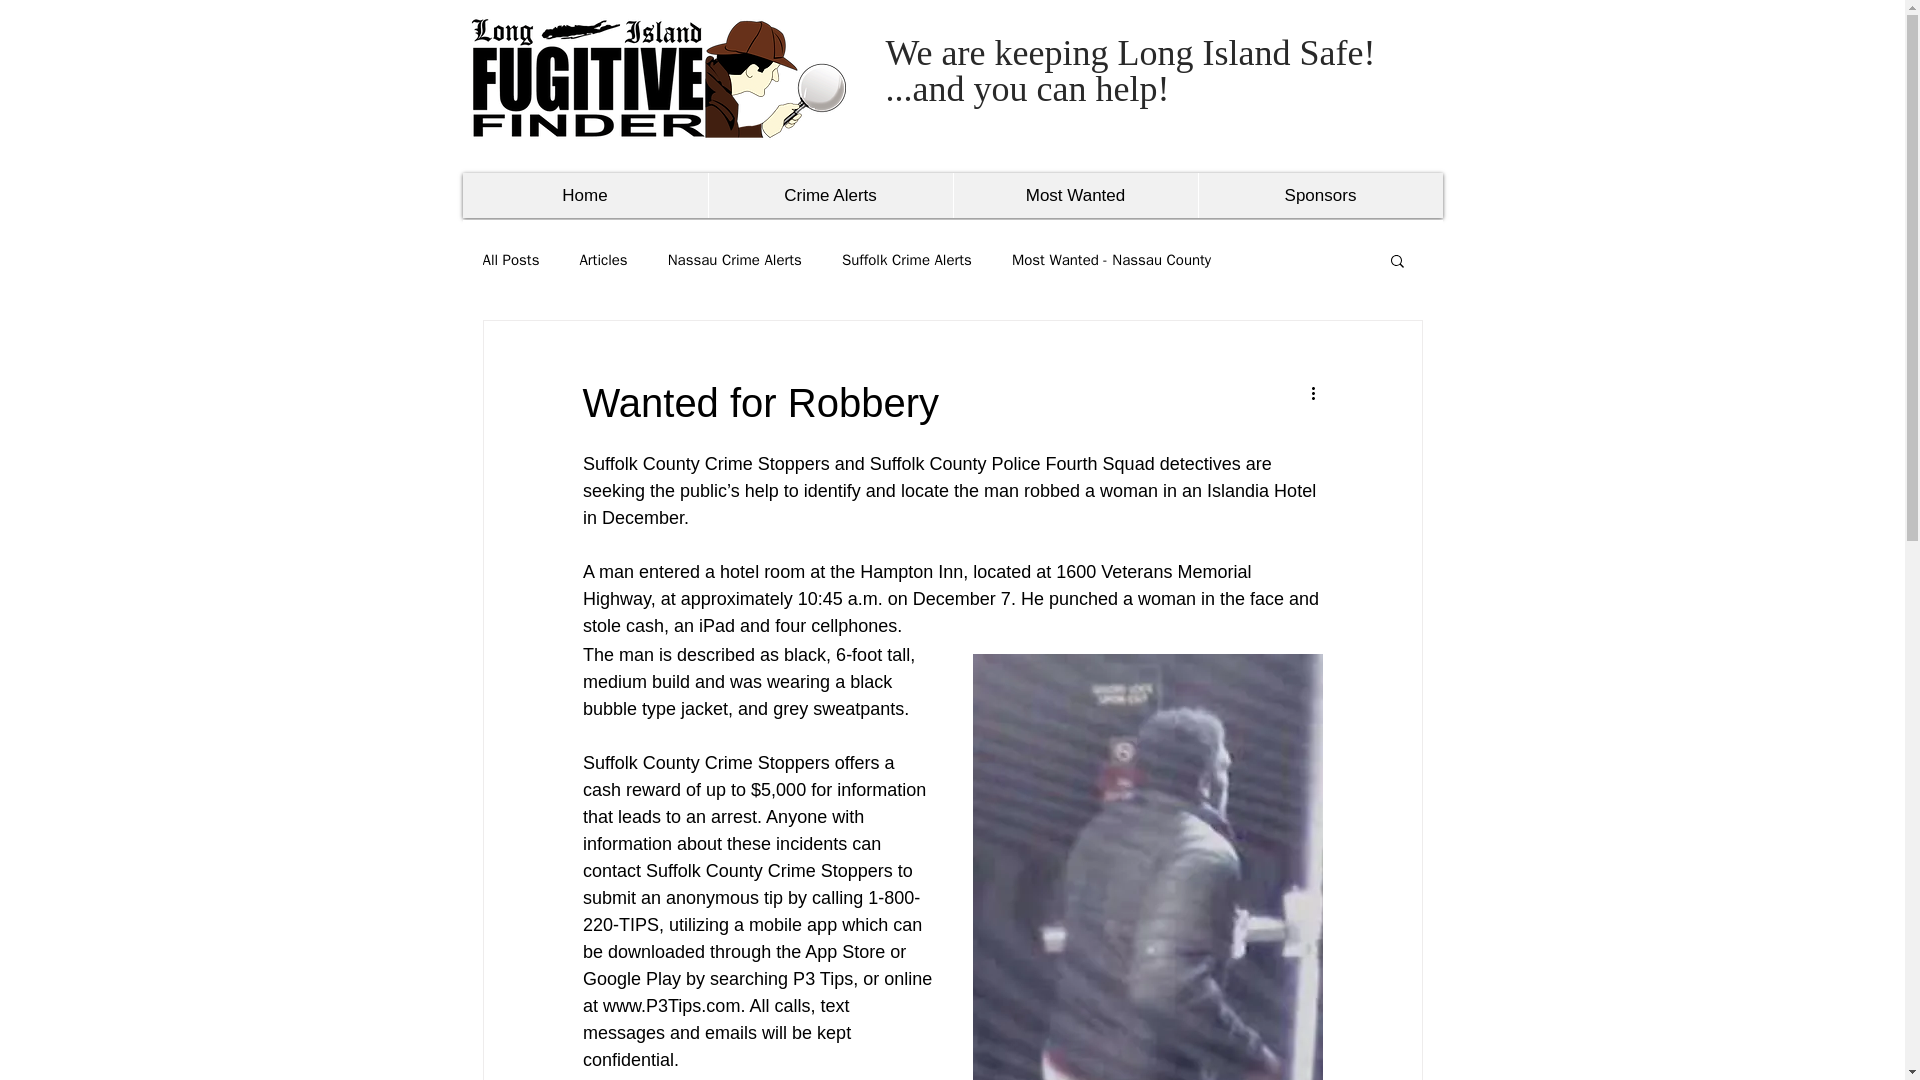 This screenshot has width=1920, height=1080. Describe the element at coordinates (510, 258) in the screenshot. I see `All Posts` at that location.